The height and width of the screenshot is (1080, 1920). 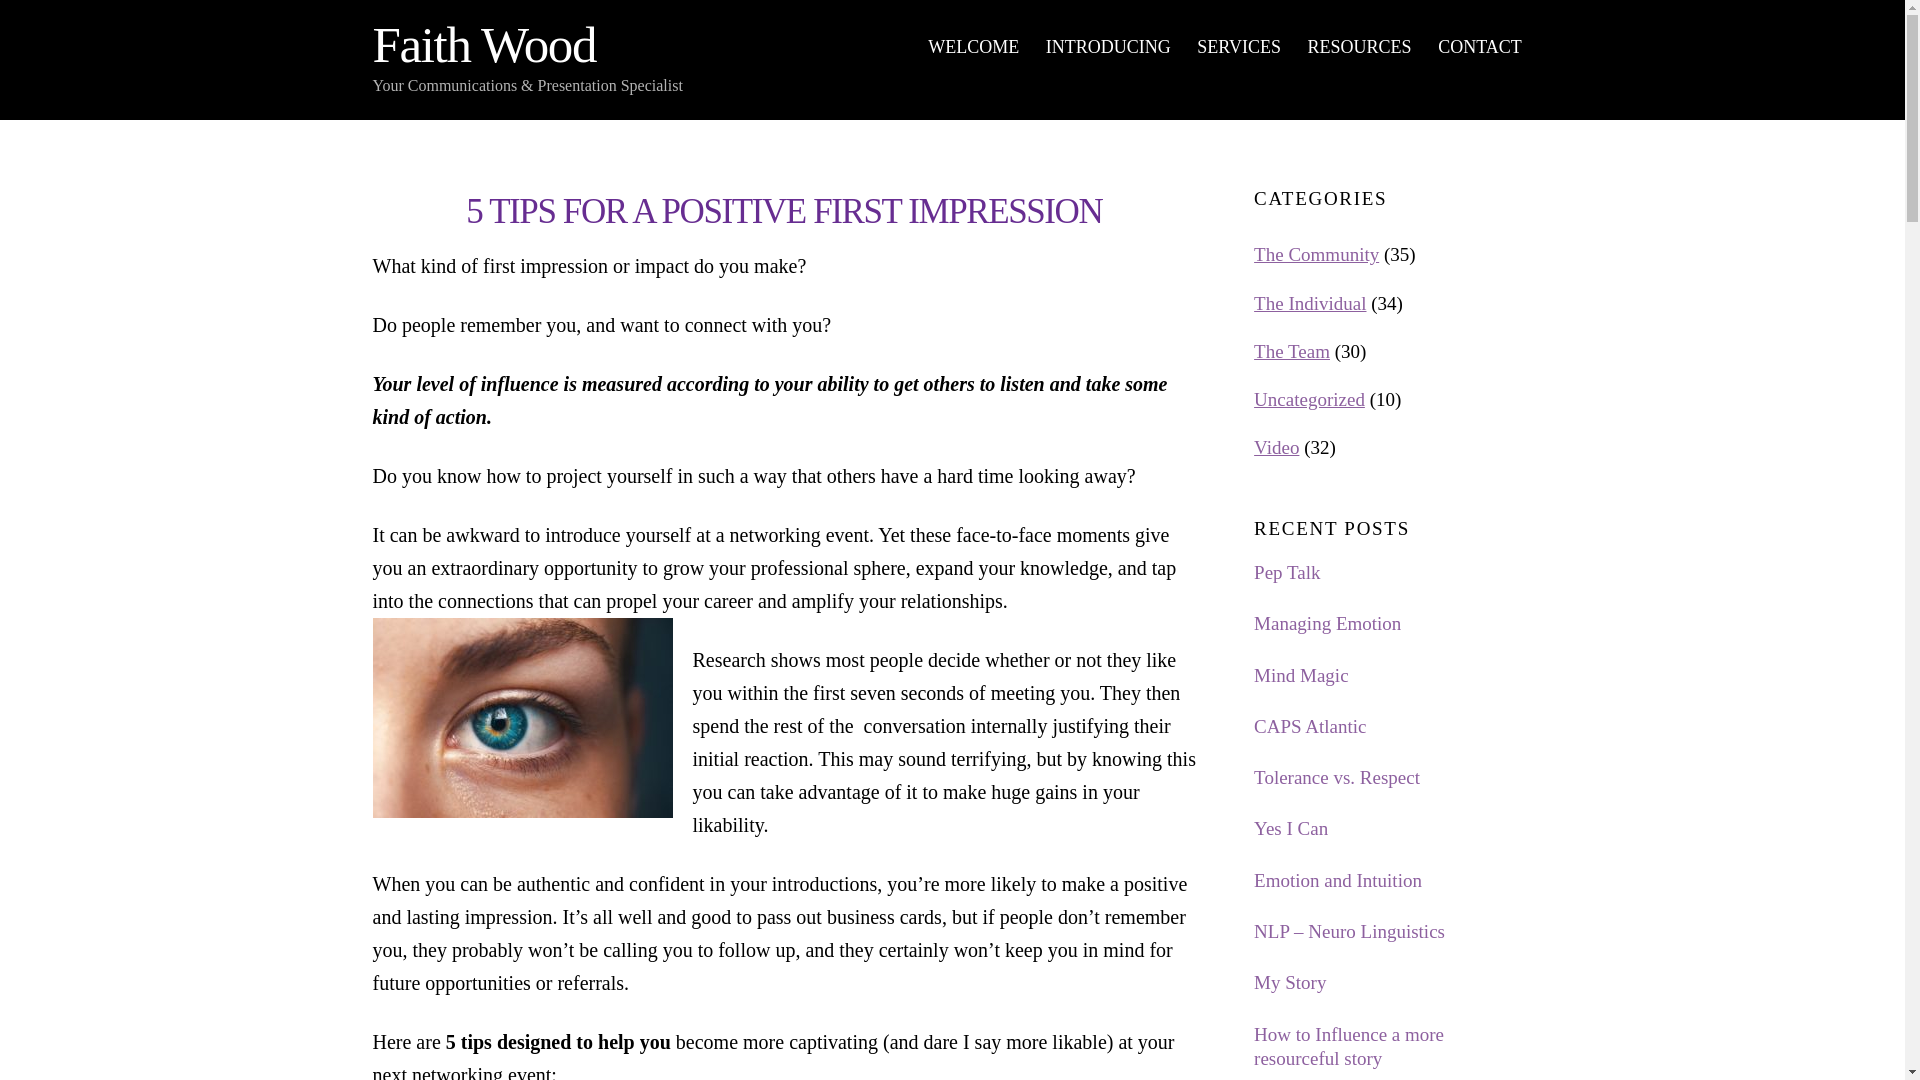 I want to click on The Community, so click(x=484, y=45).